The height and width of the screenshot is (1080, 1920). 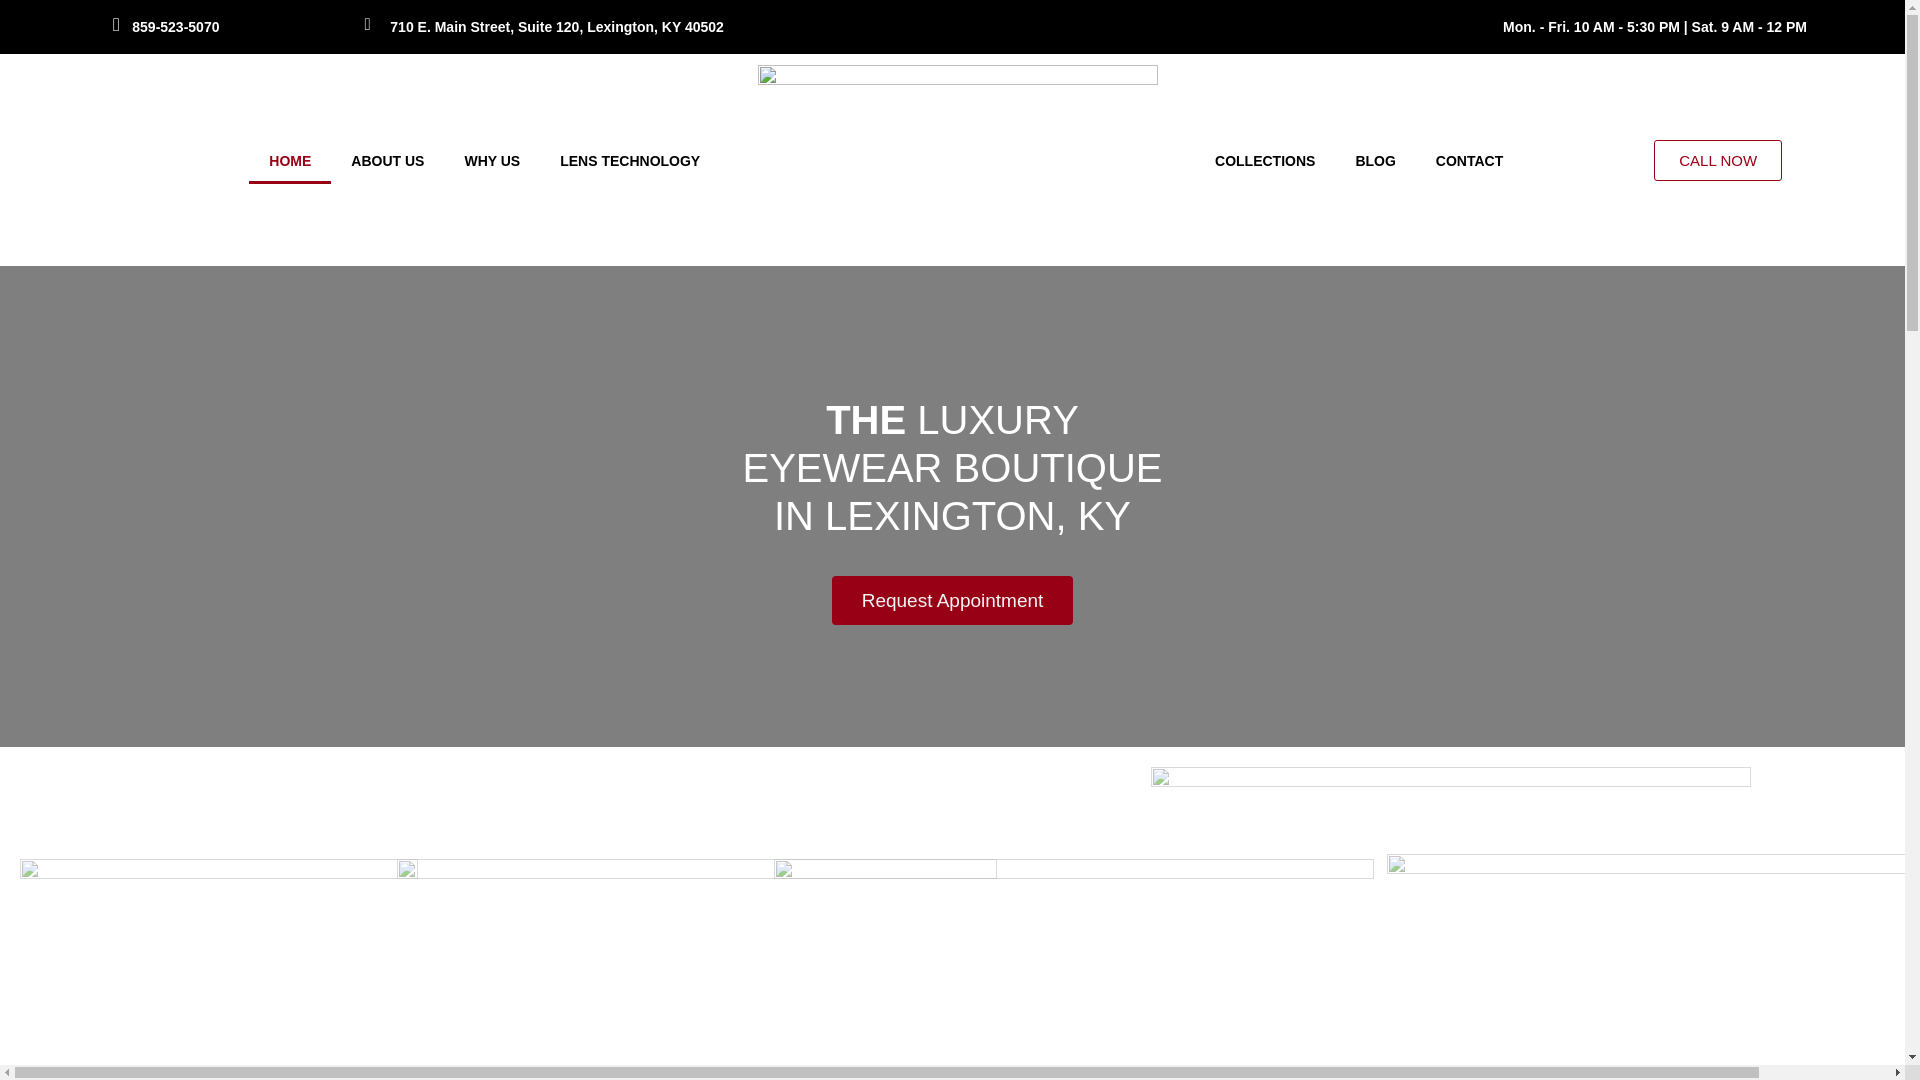 I want to click on ABOUT US, so click(x=386, y=160).